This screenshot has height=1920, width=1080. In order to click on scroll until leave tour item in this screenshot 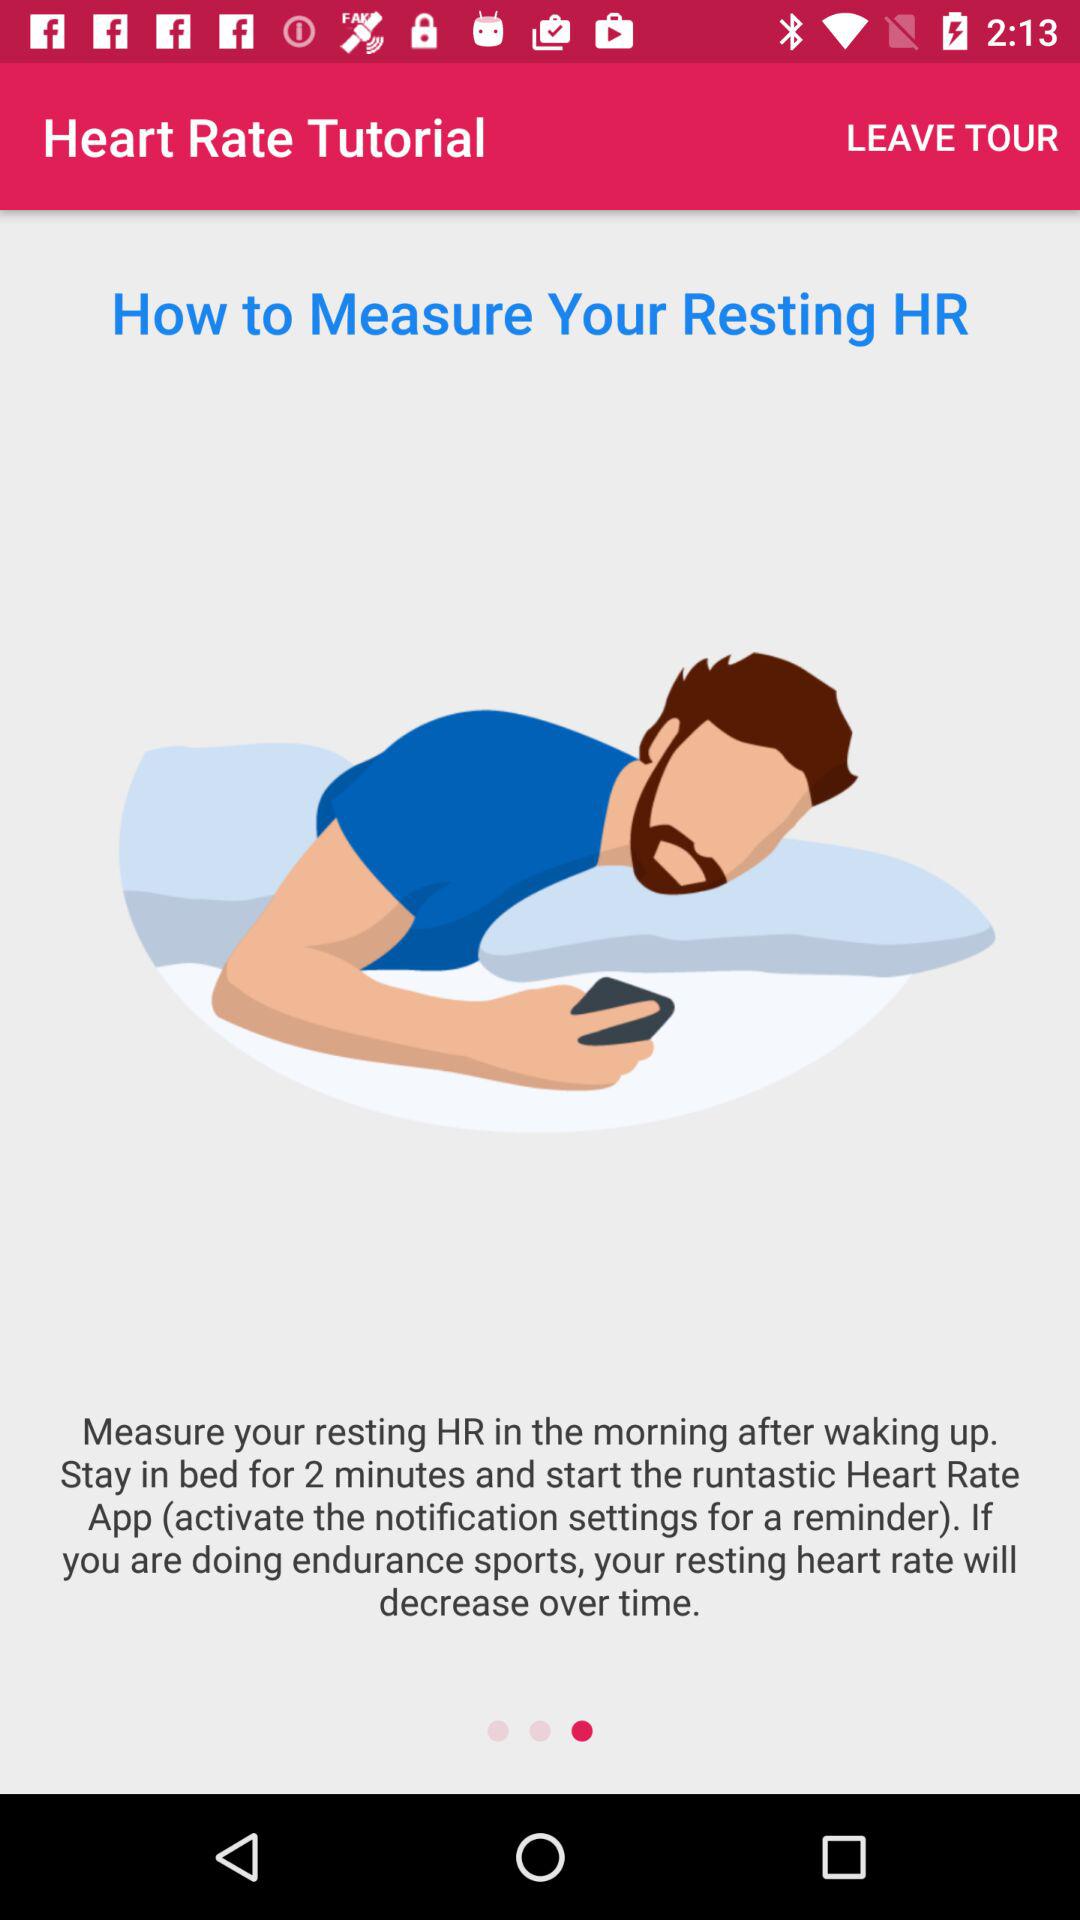, I will do `click(952, 136)`.